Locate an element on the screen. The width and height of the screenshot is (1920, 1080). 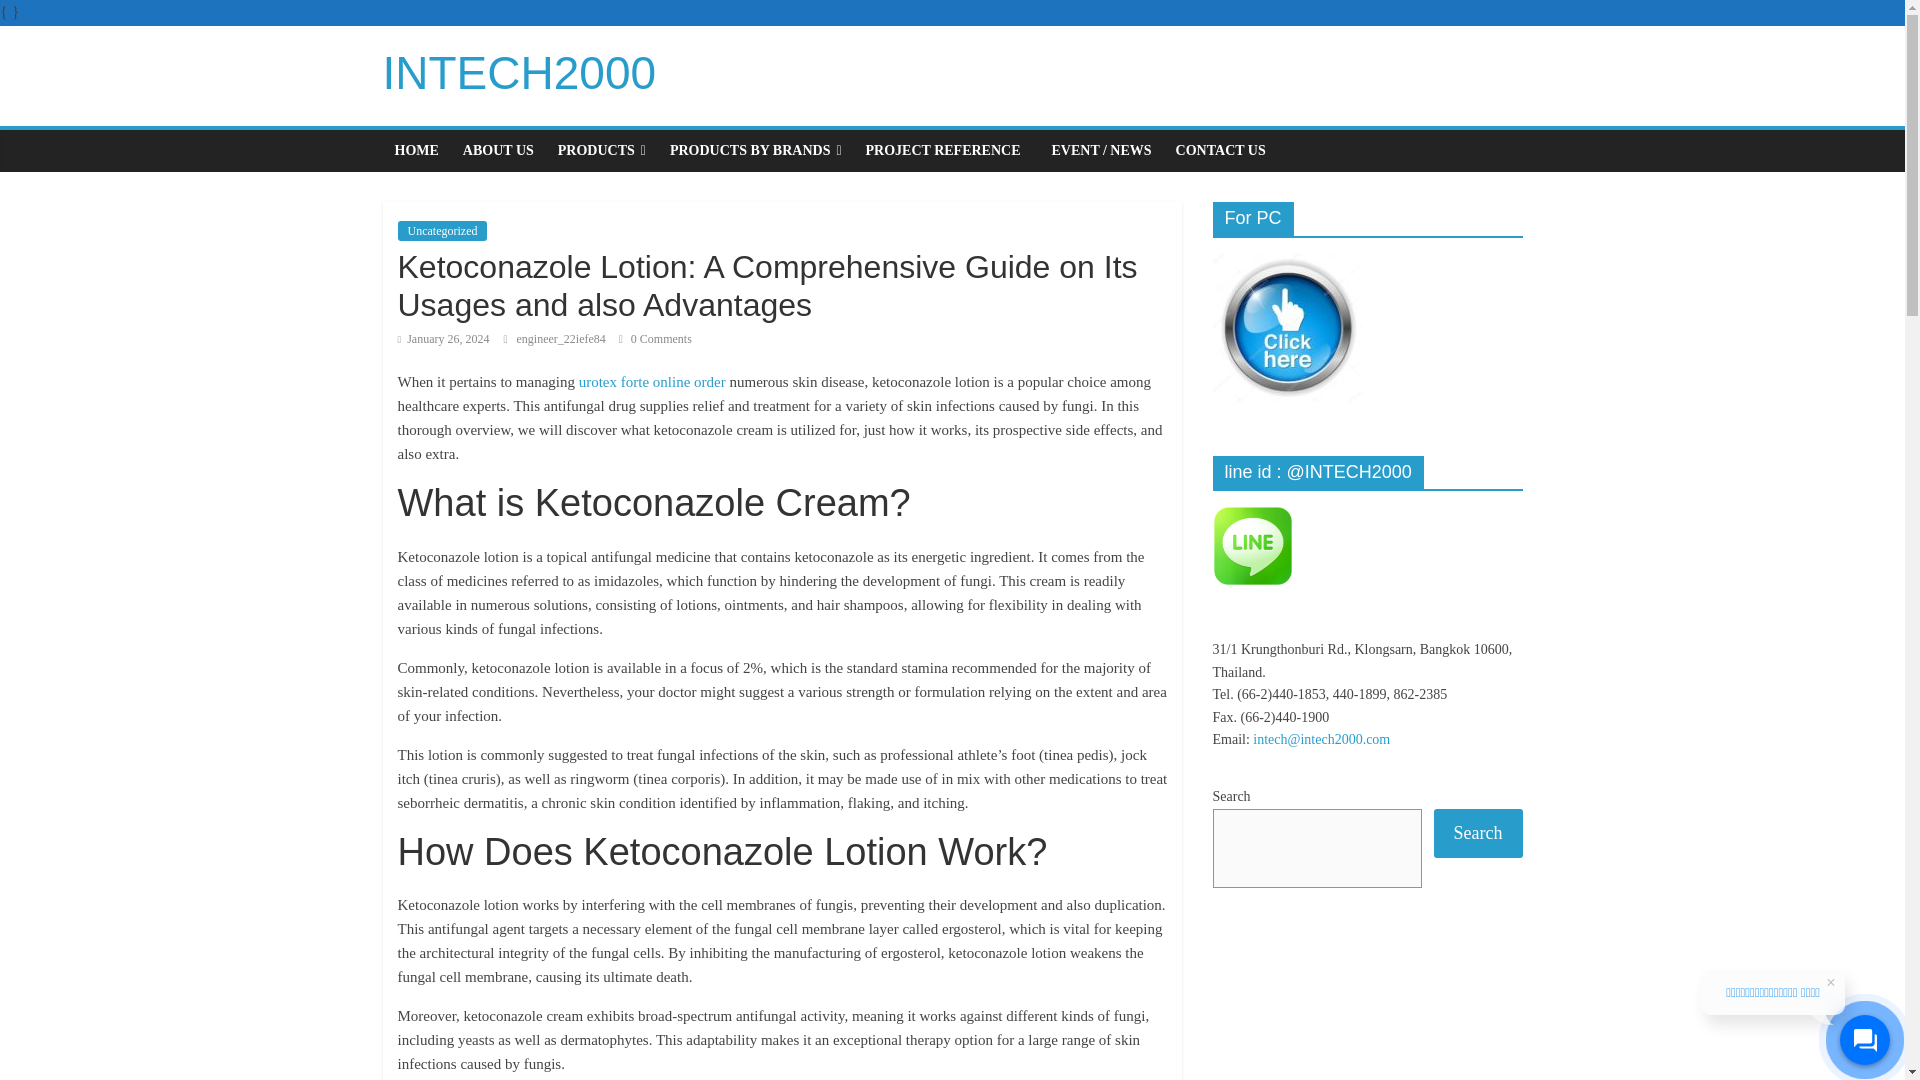
PRODUCTS is located at coordinates (602, 150).